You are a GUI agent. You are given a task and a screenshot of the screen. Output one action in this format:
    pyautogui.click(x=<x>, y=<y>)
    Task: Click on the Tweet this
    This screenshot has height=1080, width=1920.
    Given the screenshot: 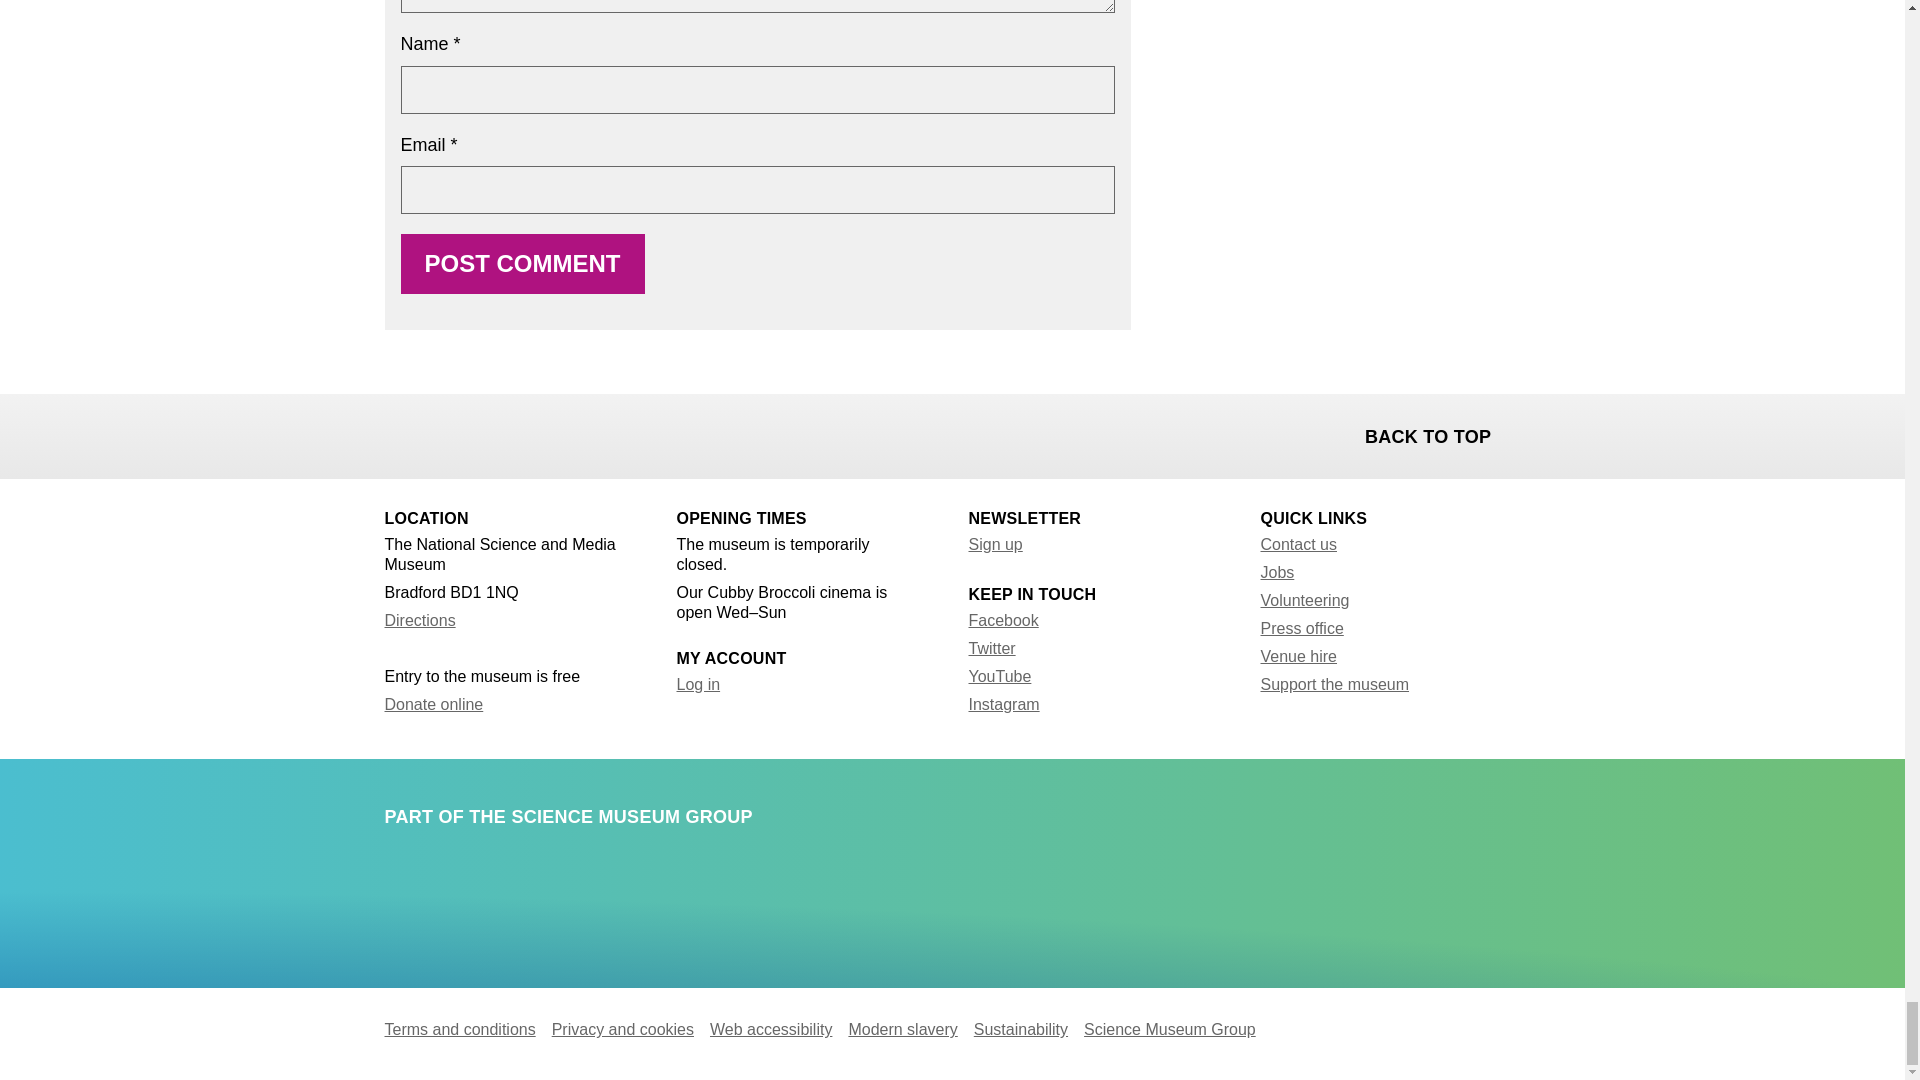 What is the action you would take?
    pyautogui.click(x=454, y=434)
    